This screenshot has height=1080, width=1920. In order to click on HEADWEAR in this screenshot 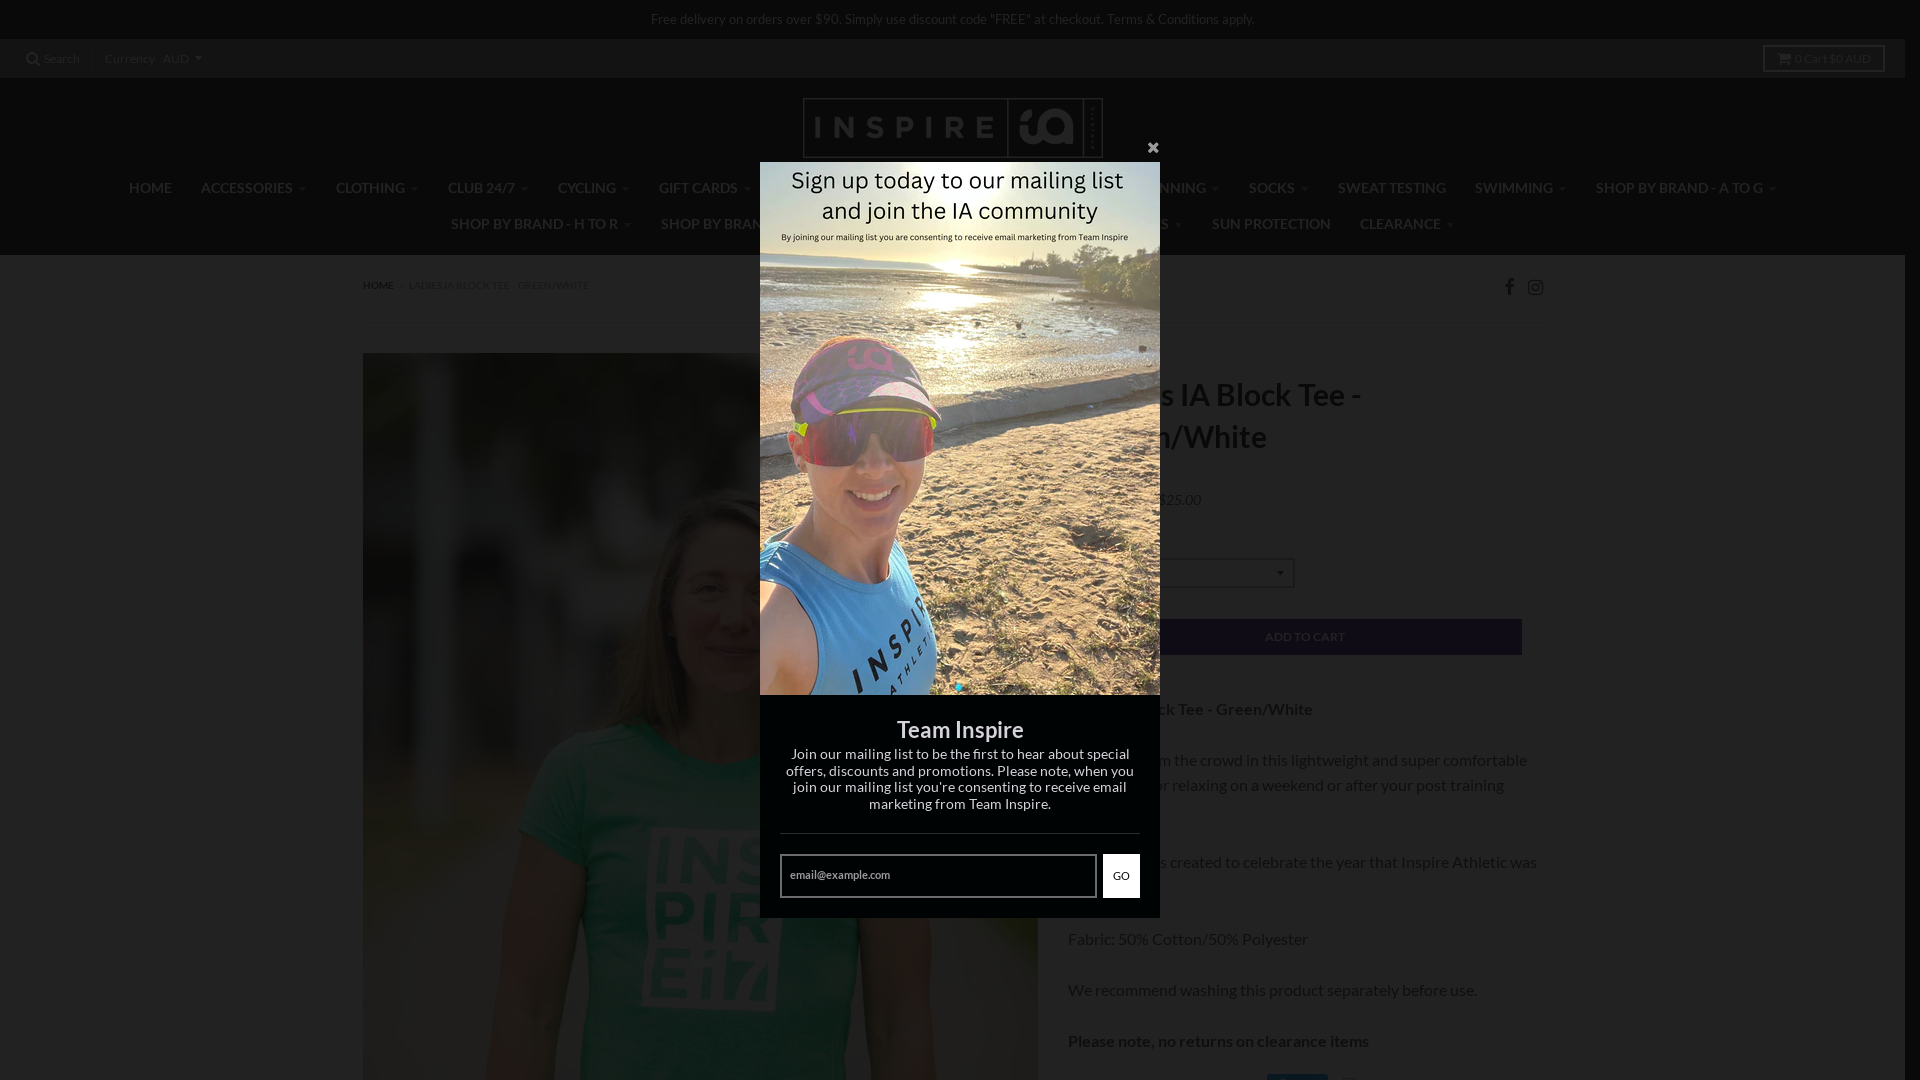, I will do `click(828, 188)`.